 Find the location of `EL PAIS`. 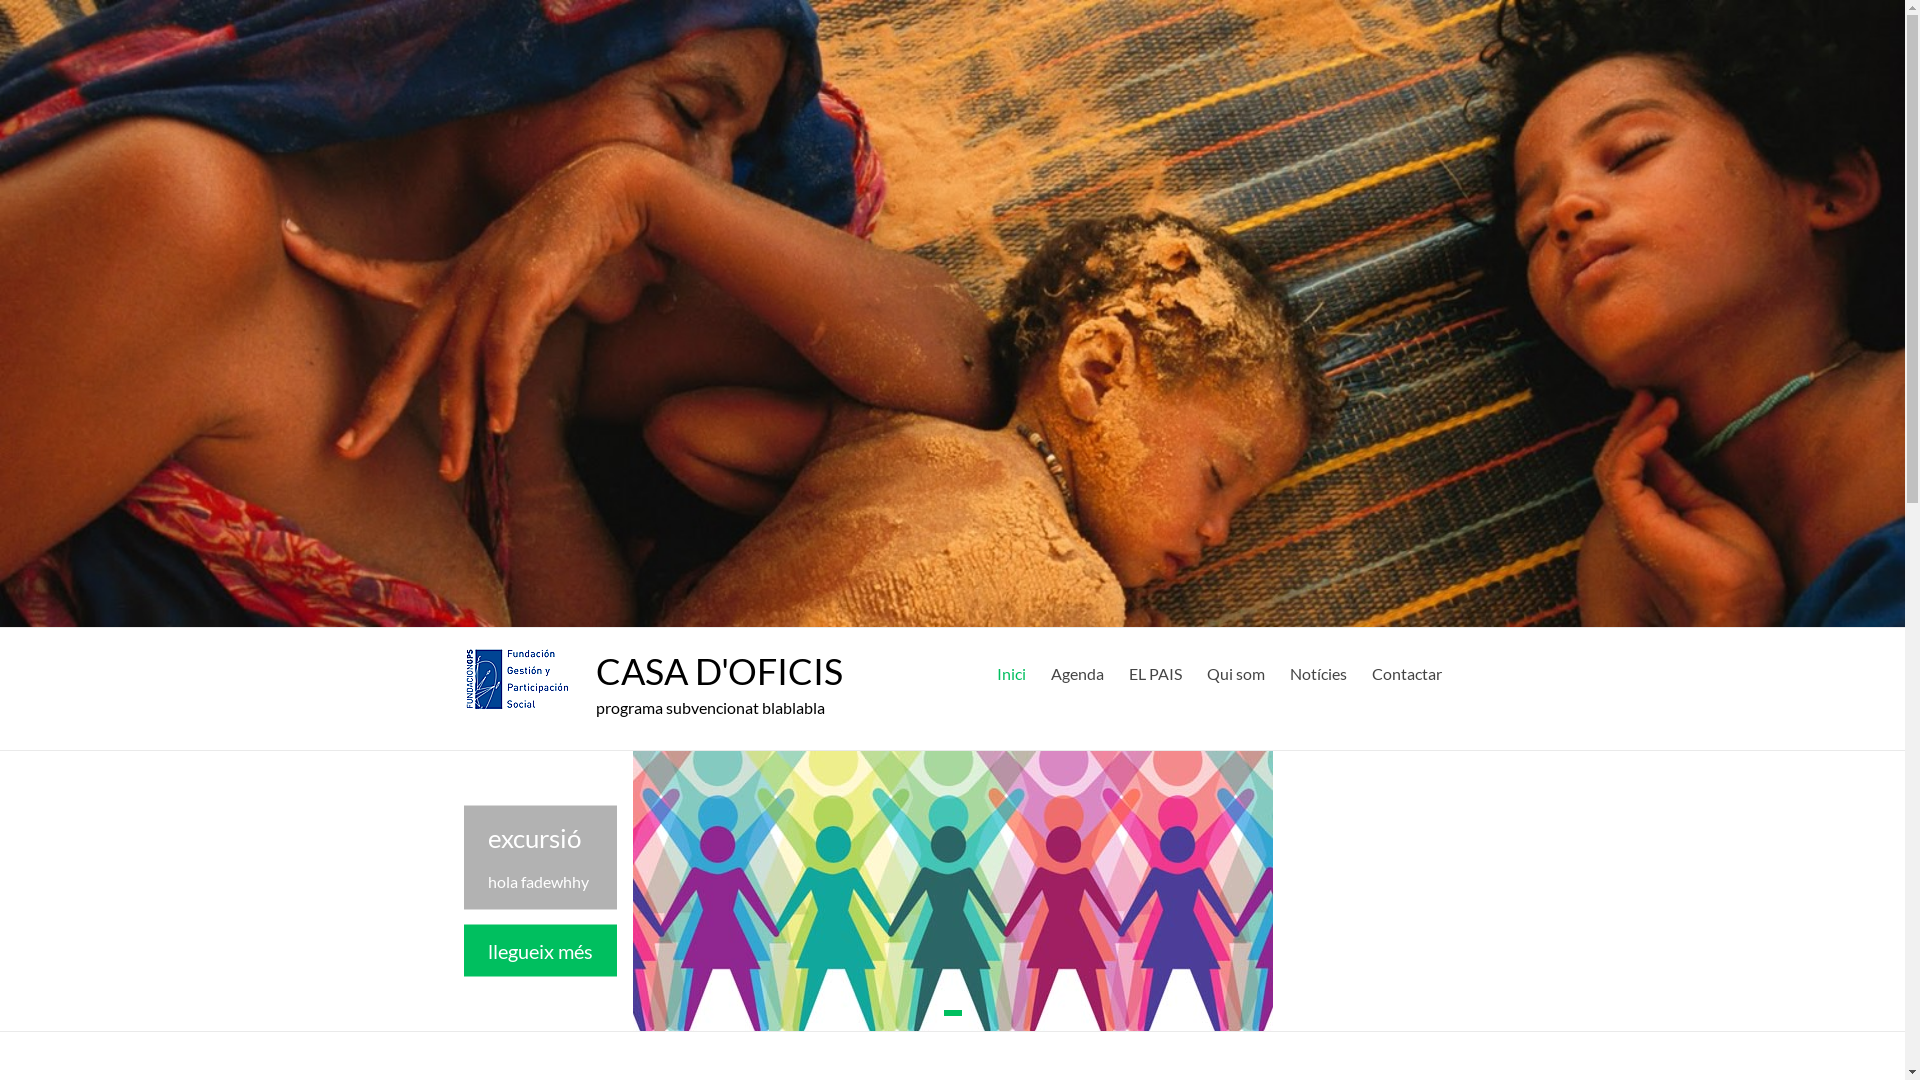

EL PAIS is located at coordinates (1154, 671).